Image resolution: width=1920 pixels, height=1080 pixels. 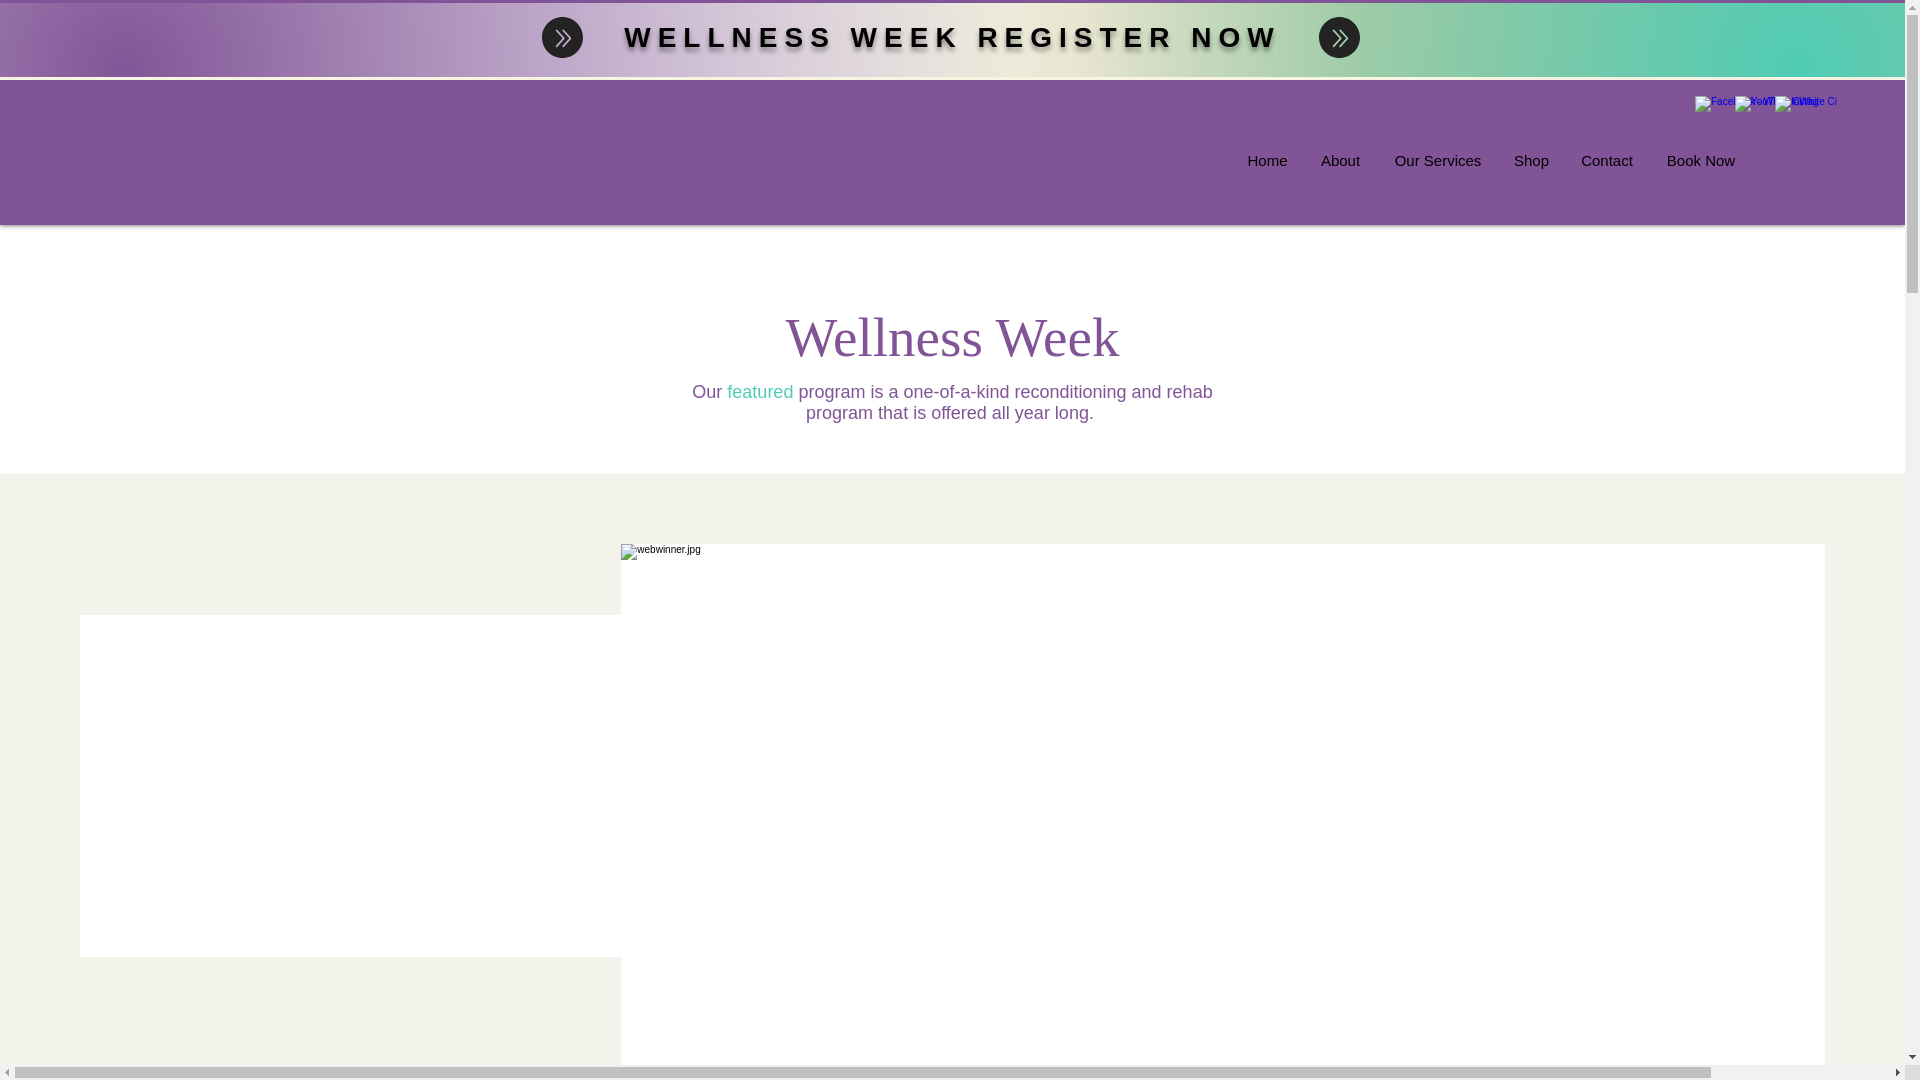 What do you see at coordinates (1340, 160) in the screenshot?
I see `About` at bounding box center [1340, 160].